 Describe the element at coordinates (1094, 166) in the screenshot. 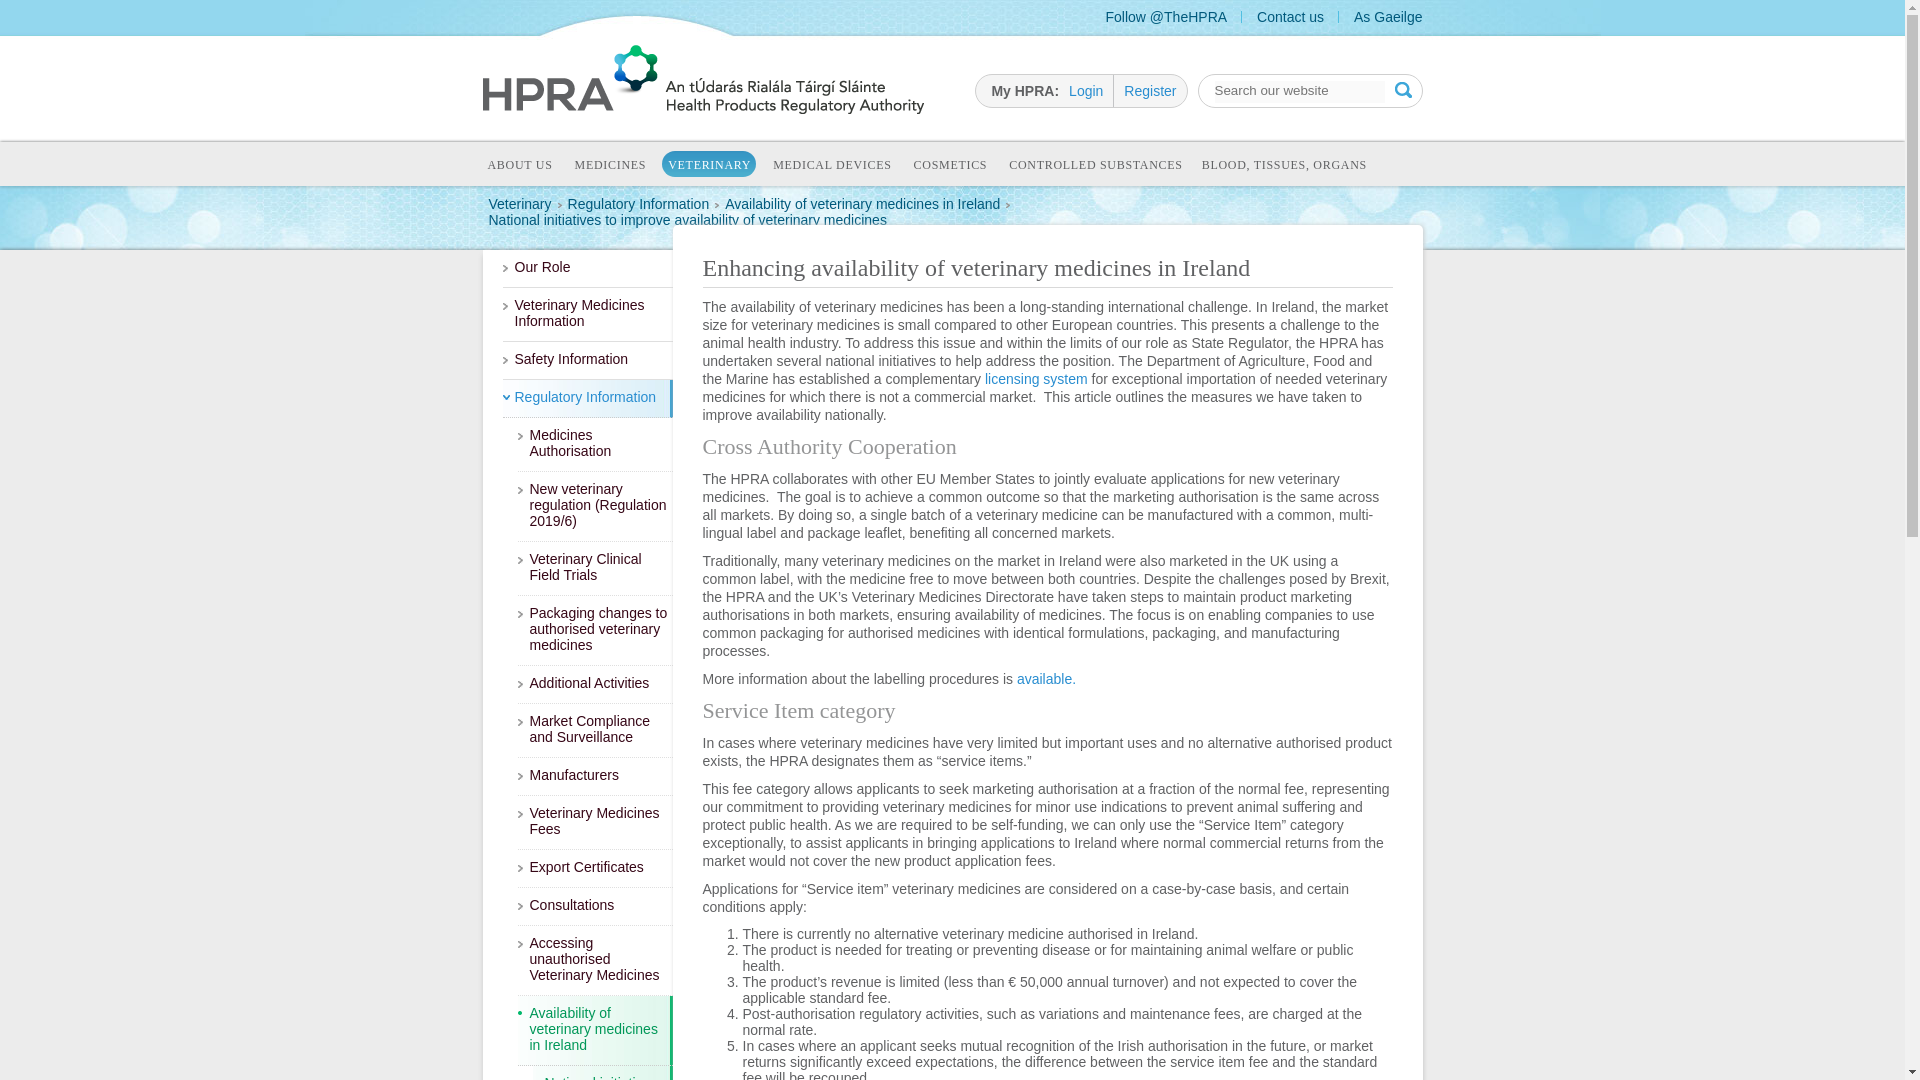

I see `Controlled Substances` at that location.